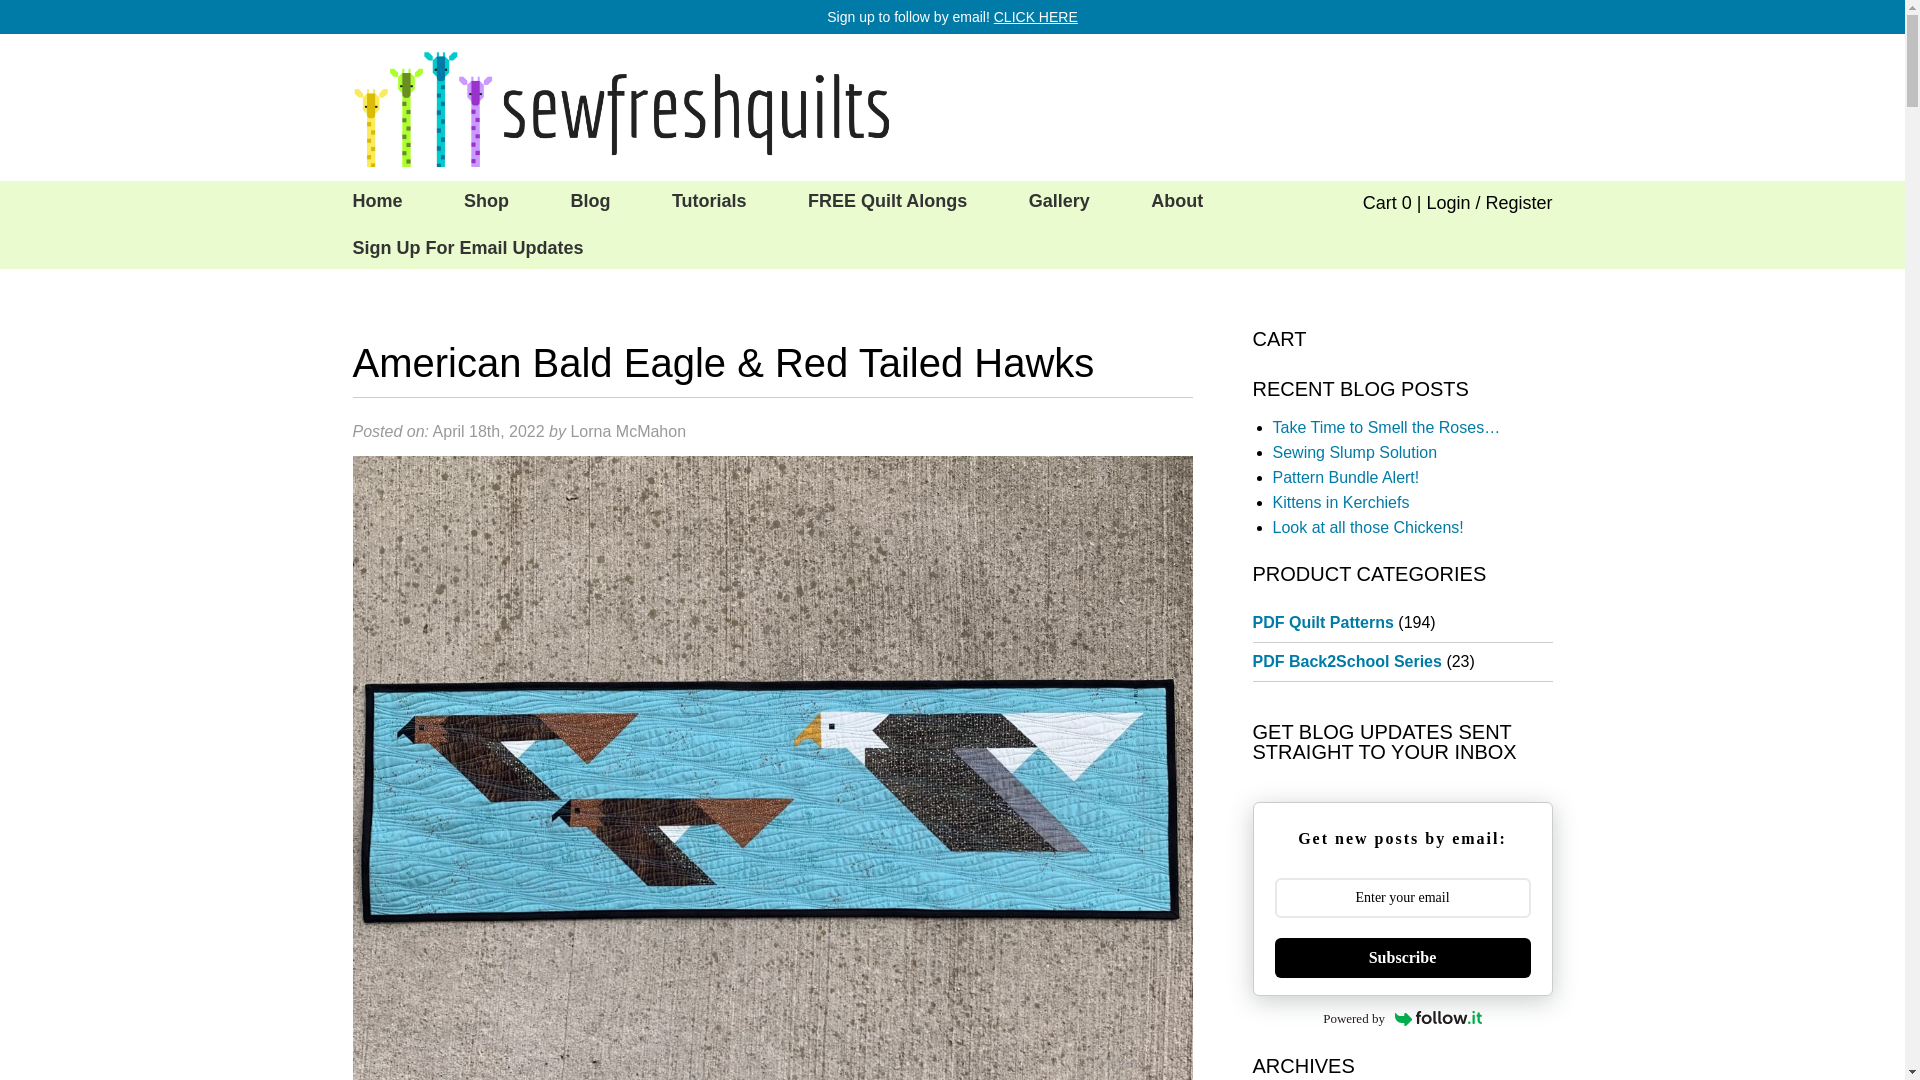 The image size is (1920, 1080). What do you see at coordinates (1058, 202) in the screenshot?
I see `Gallery` at bounding box center [1058, 202].